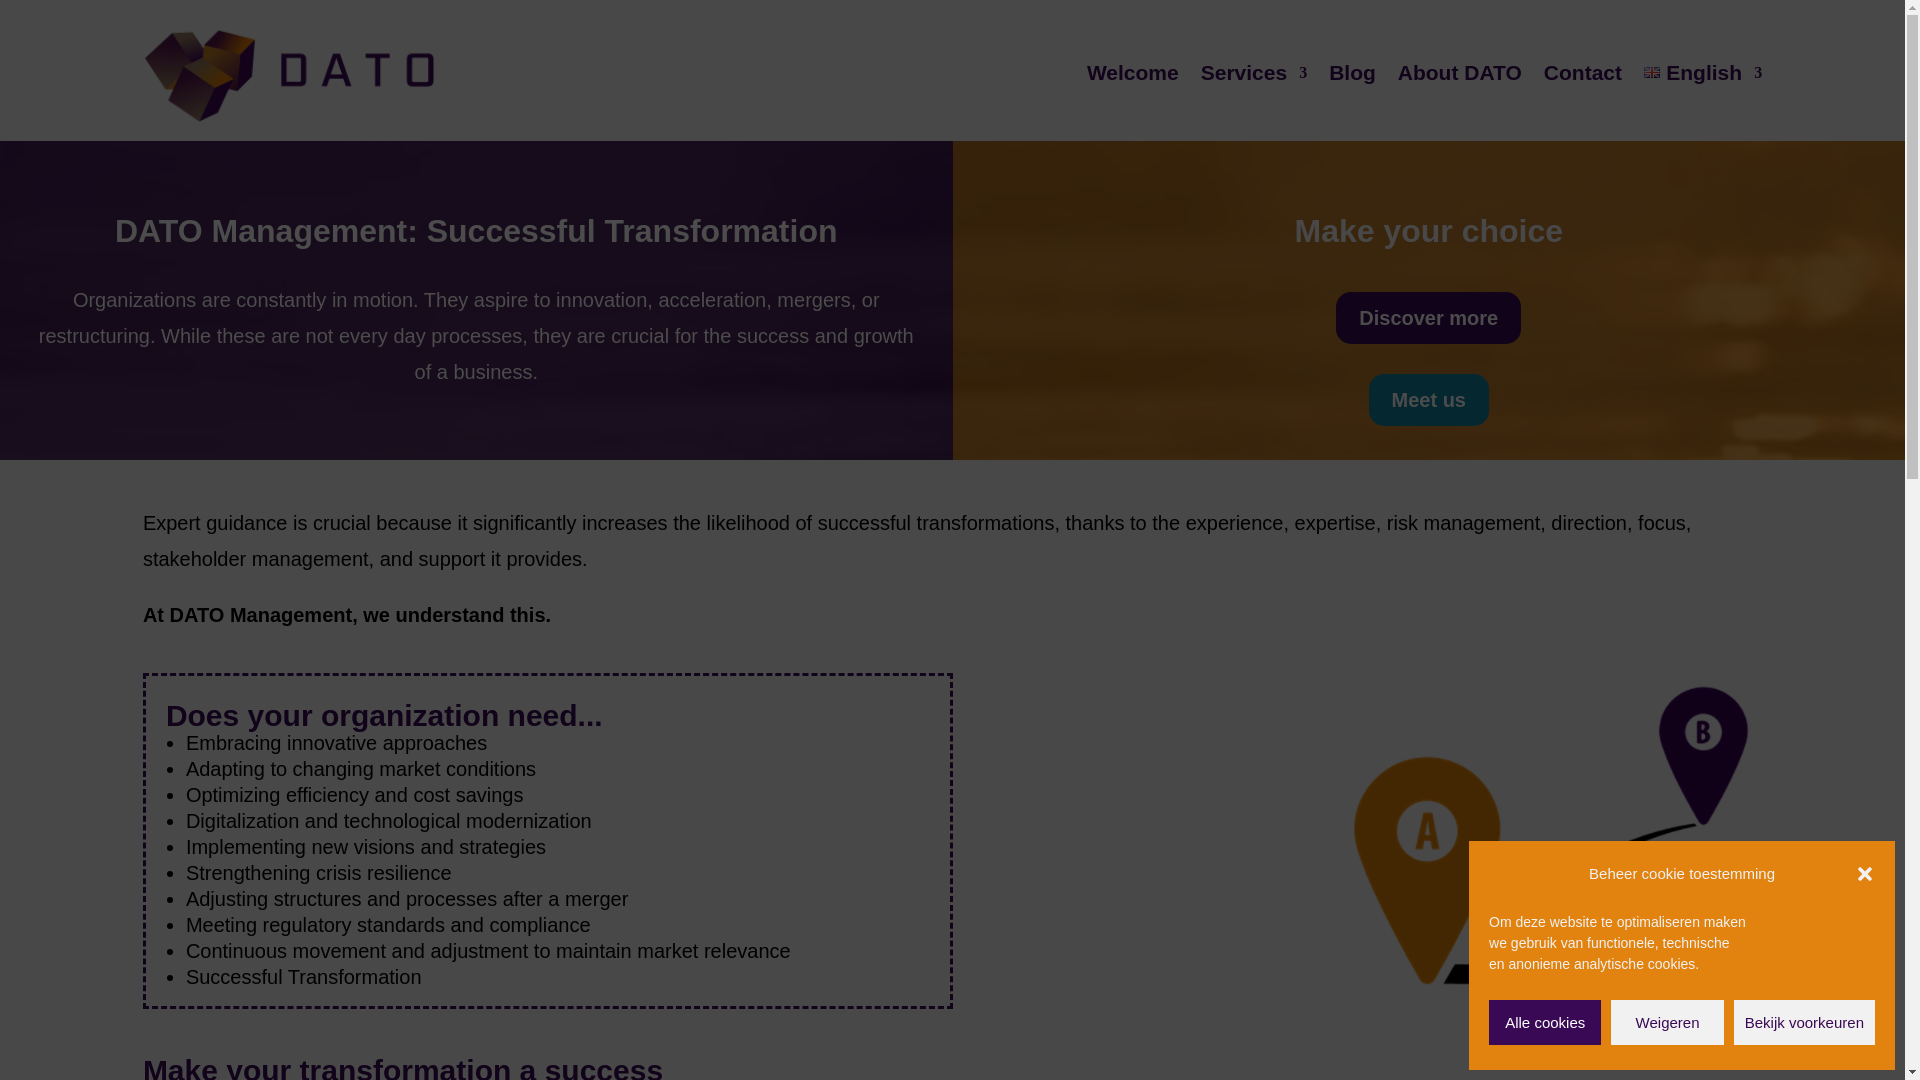 The width and height of the screenshot is (1920, 1080). Describe the element at coordinates (1666, 1022) in the screenshot. I see `Weigeren` at that location.